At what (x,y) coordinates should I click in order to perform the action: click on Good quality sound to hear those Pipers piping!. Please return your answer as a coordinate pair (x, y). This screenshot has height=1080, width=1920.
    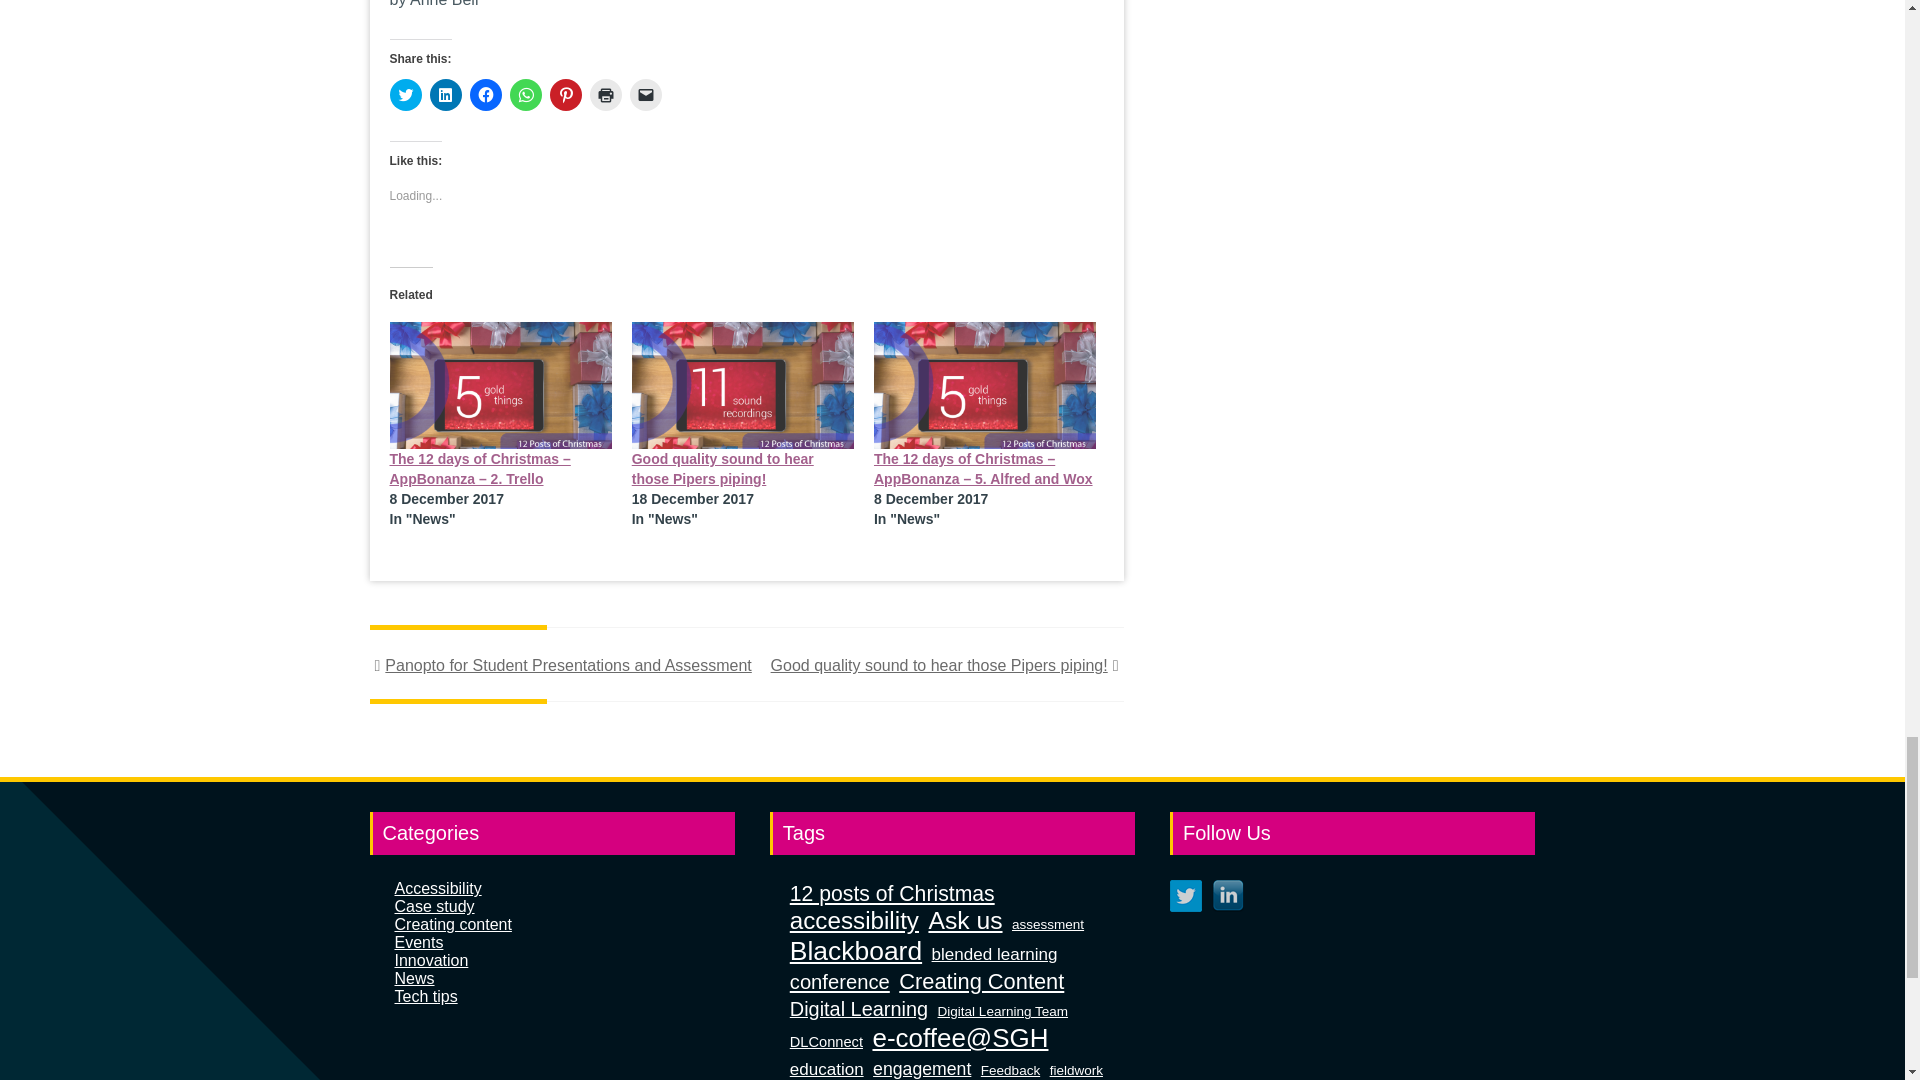
    Looking at the image, I should click on (742, 385).